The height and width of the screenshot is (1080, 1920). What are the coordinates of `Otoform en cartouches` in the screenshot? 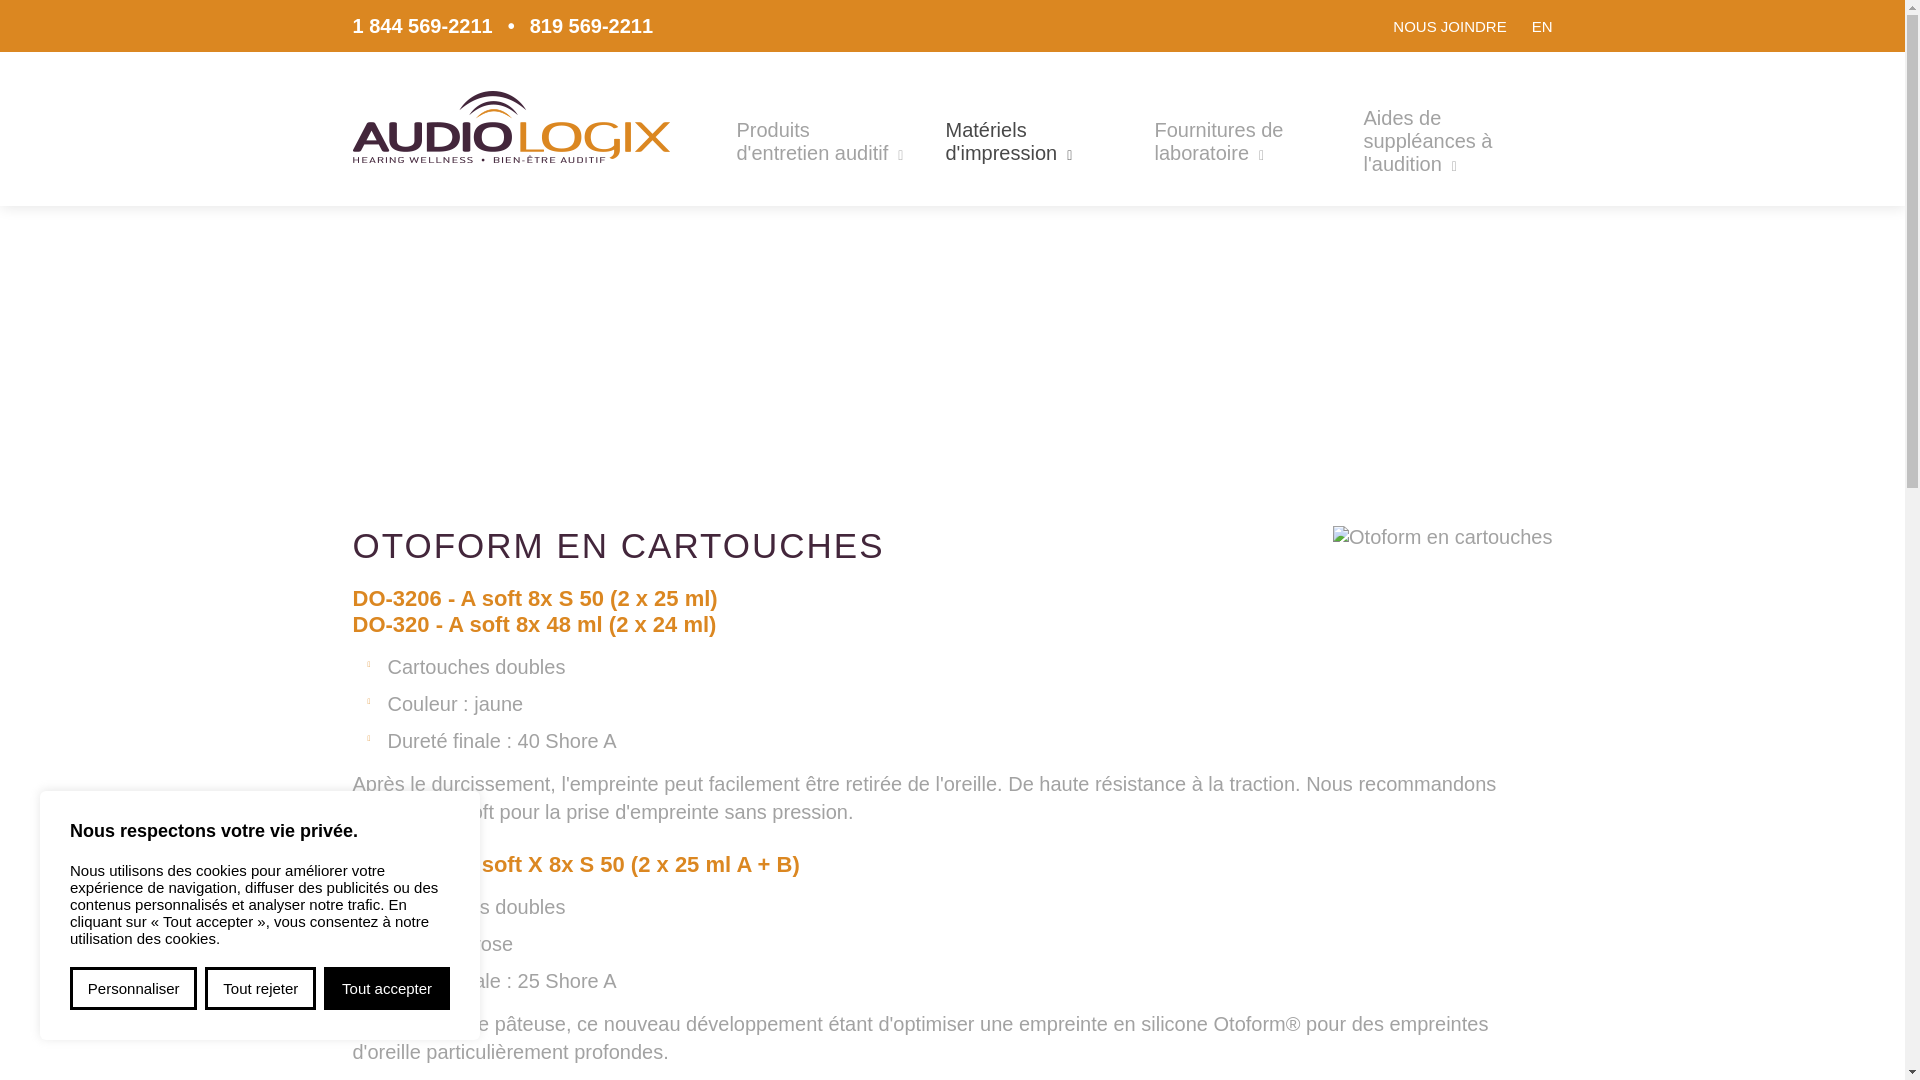 It's located at (1442, 537).